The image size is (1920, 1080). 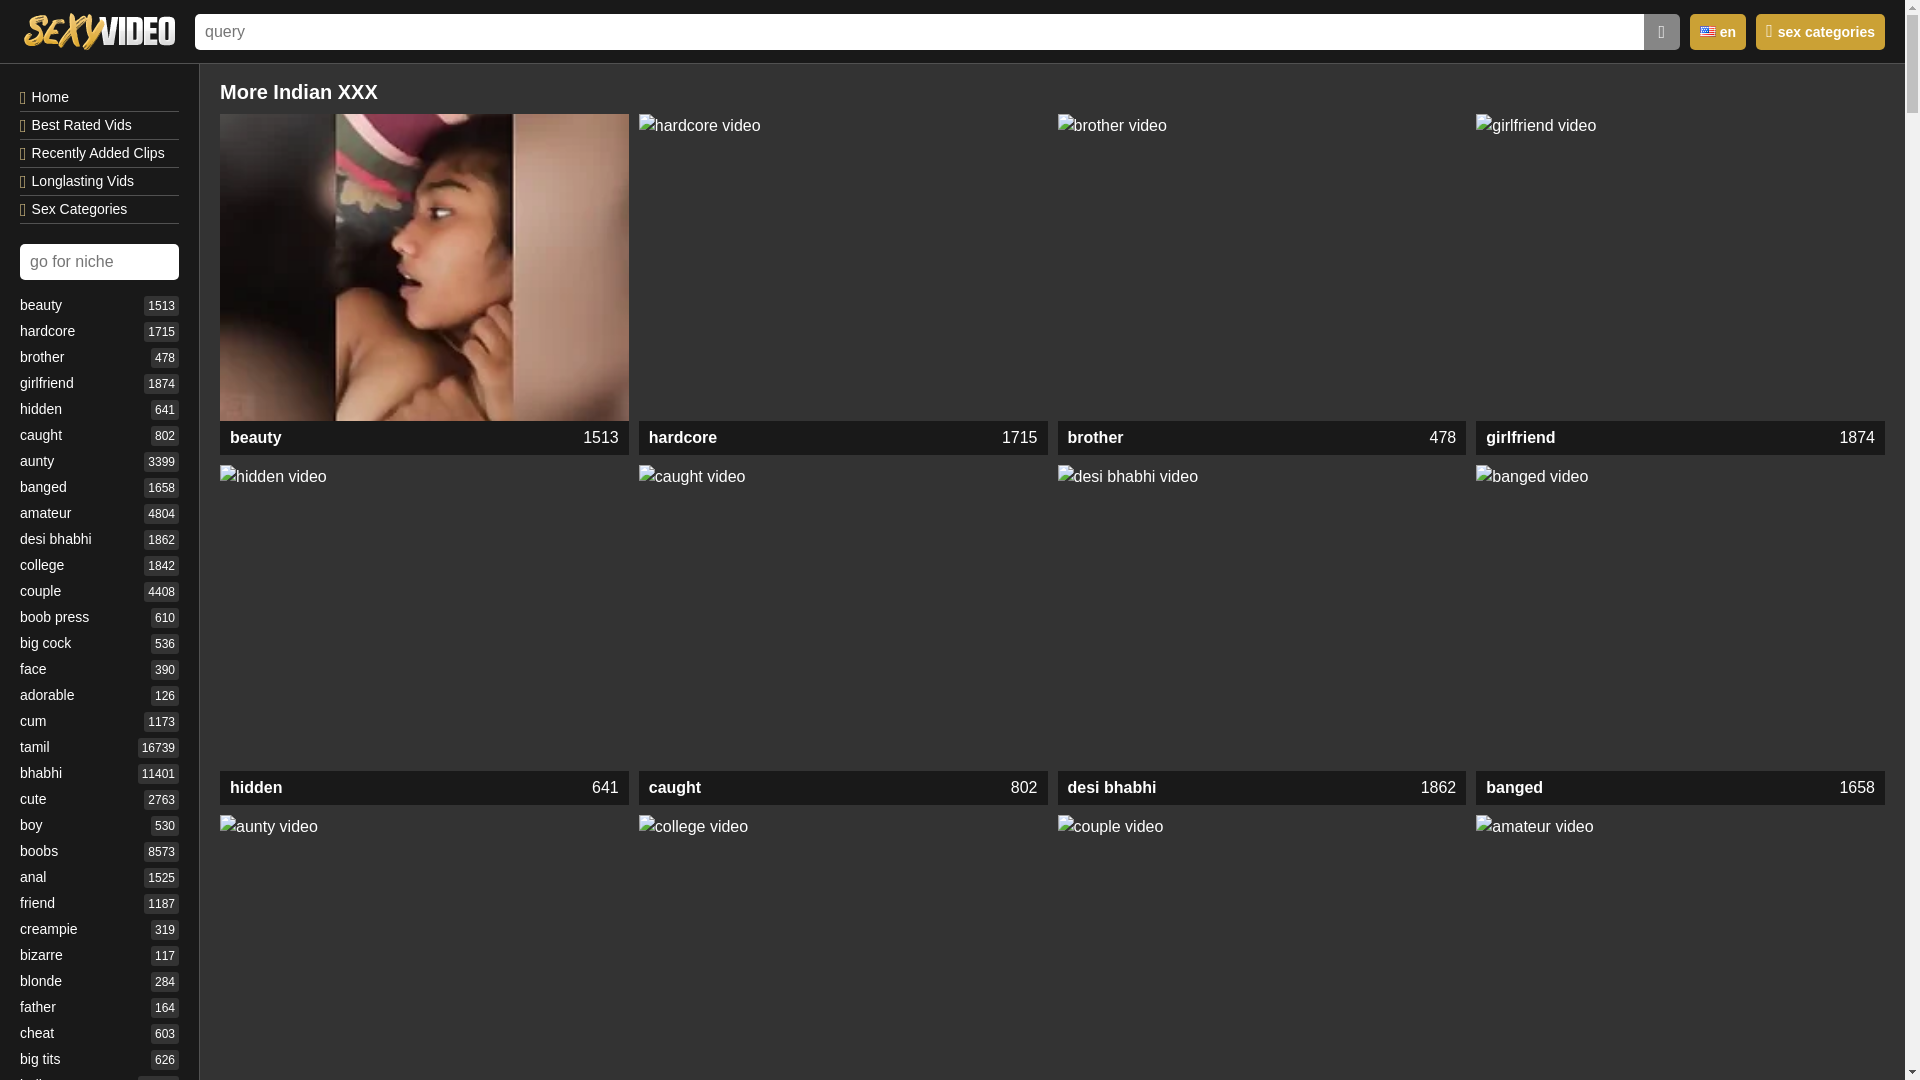 I want to click on girlfriend, so click(x=1680, y=438).